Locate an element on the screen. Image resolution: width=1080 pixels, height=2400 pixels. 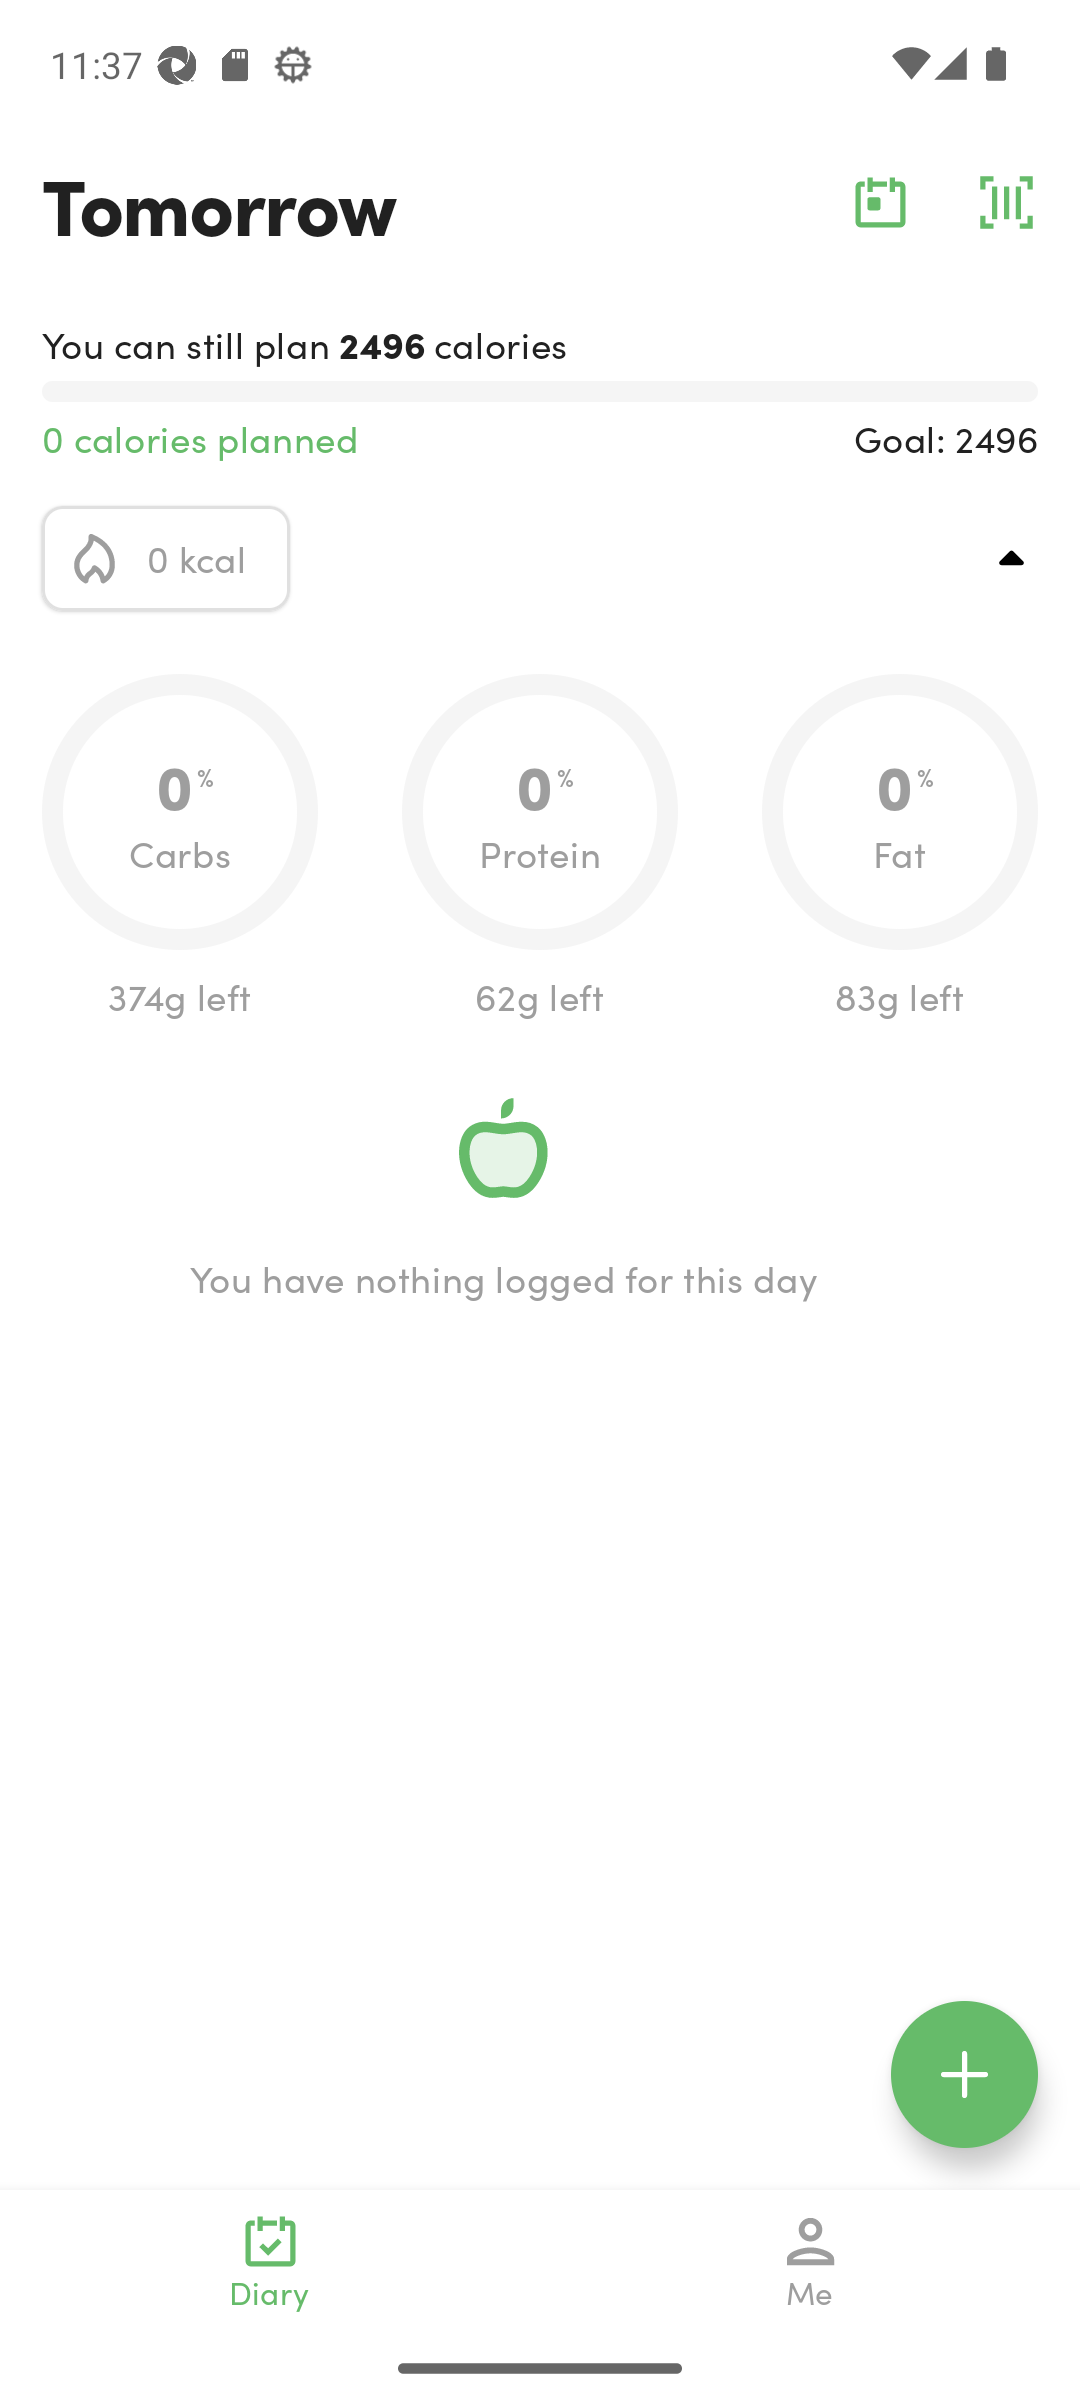
calendar_action is located at coordinates (880, 202).